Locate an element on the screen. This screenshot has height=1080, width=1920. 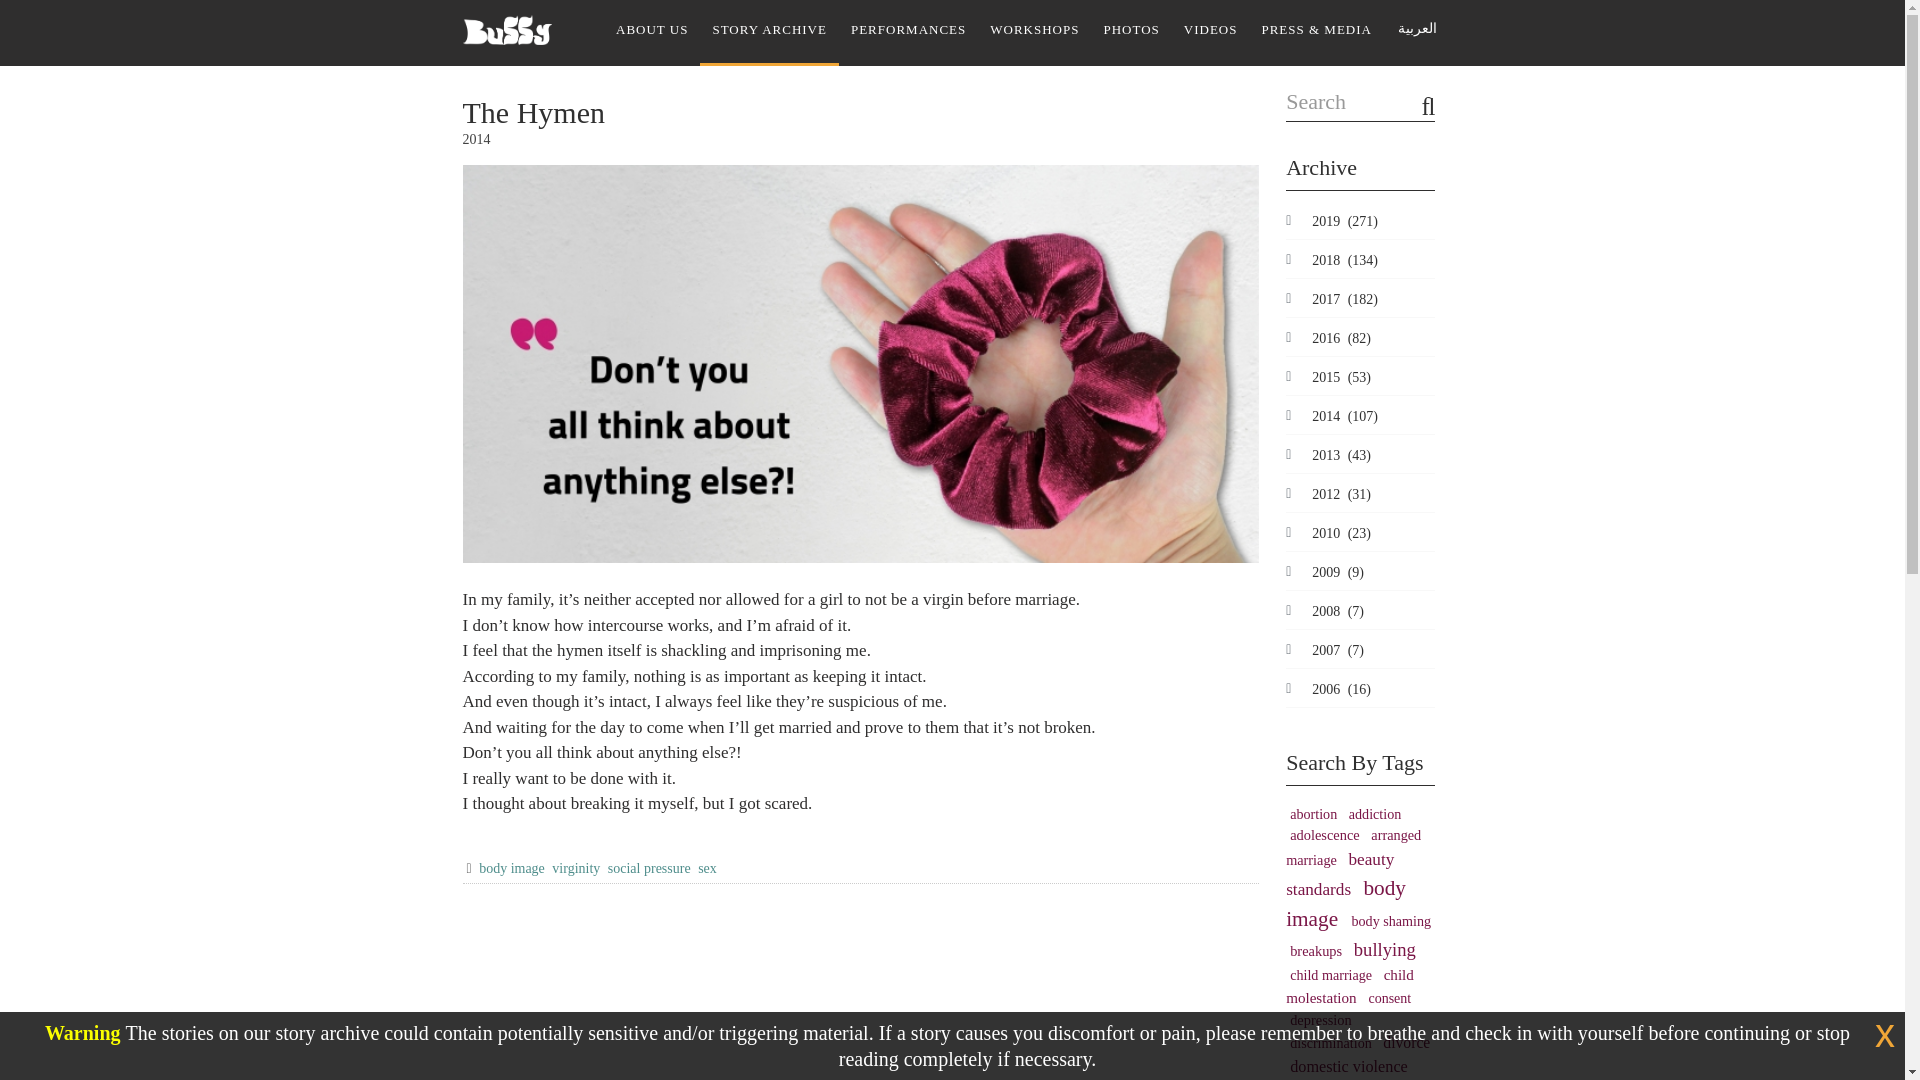
VIDEOS is located at coordinates (1210, 31).